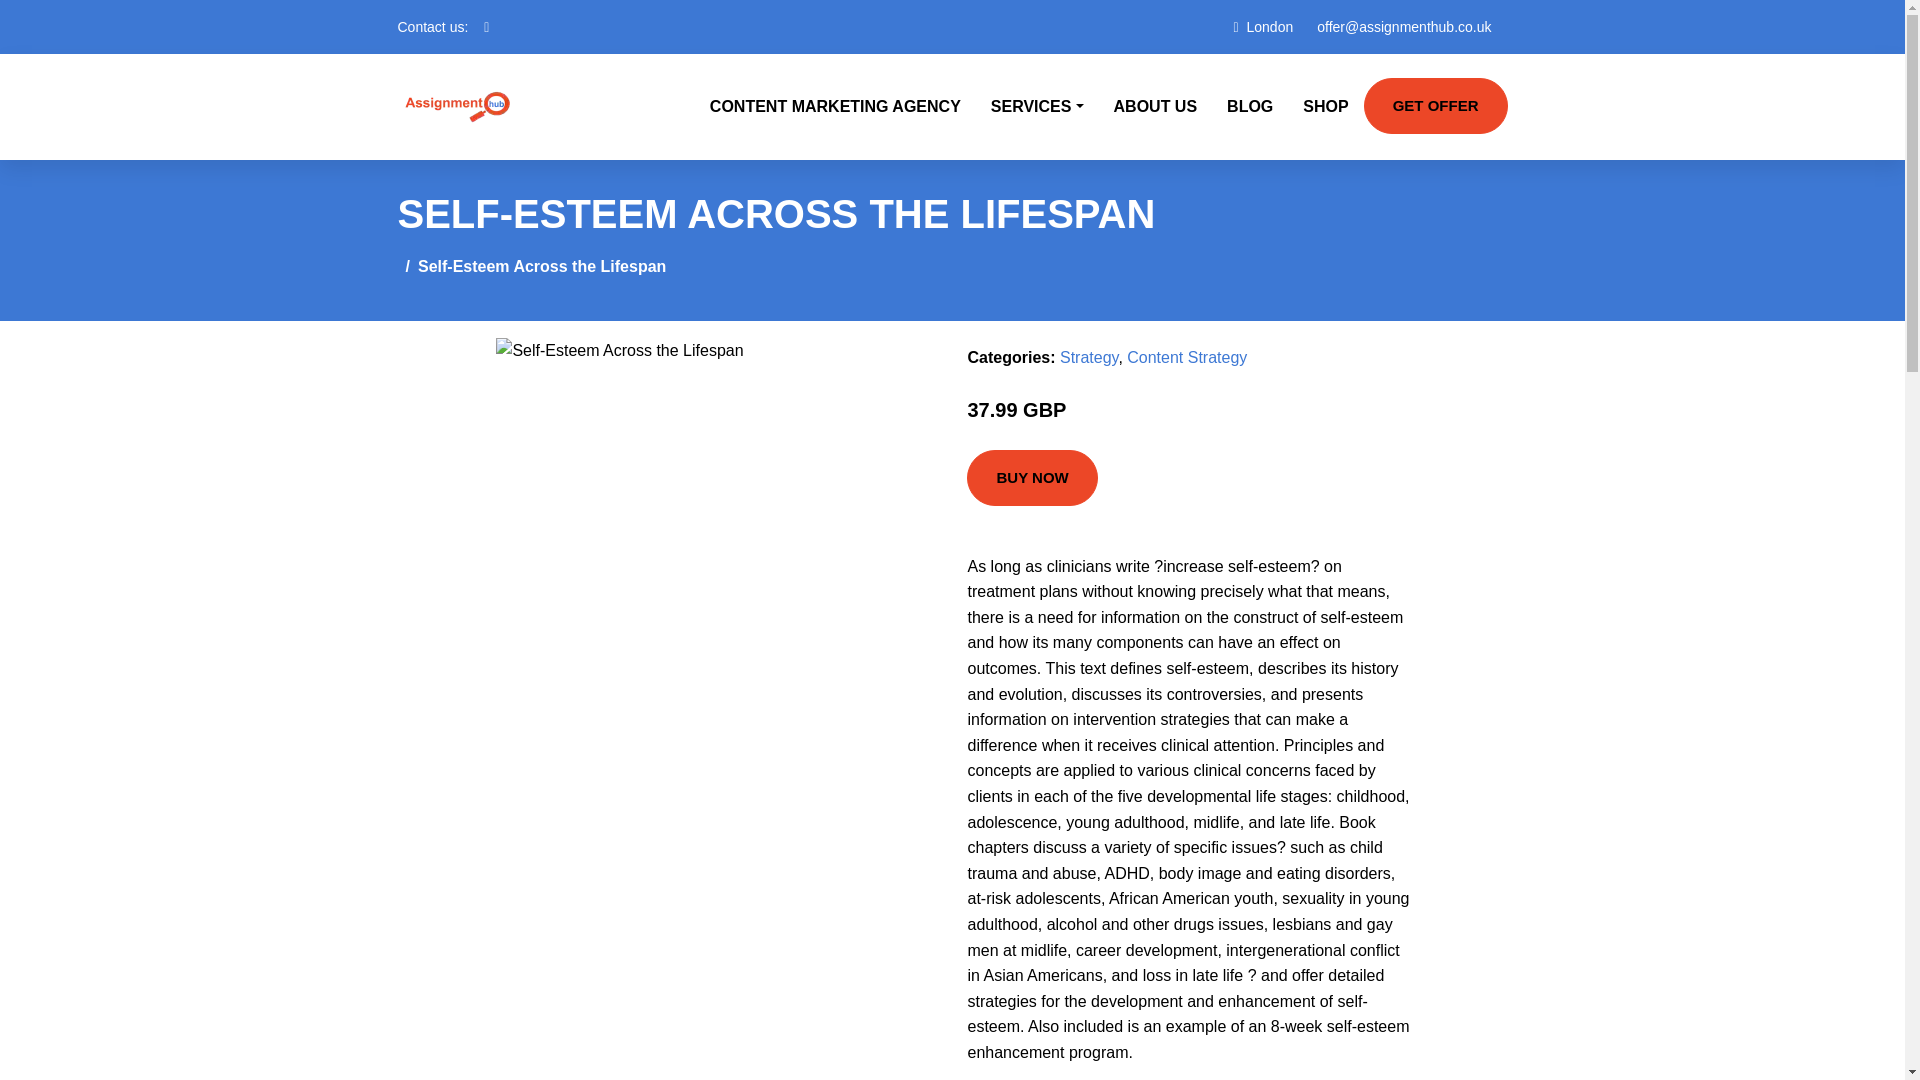 This screenshot has width=1920, height=1080. What do you see at coordinates (1156, 106) in the screenshot?
I see `ABOUT US` at bounding box center [1156, 106].